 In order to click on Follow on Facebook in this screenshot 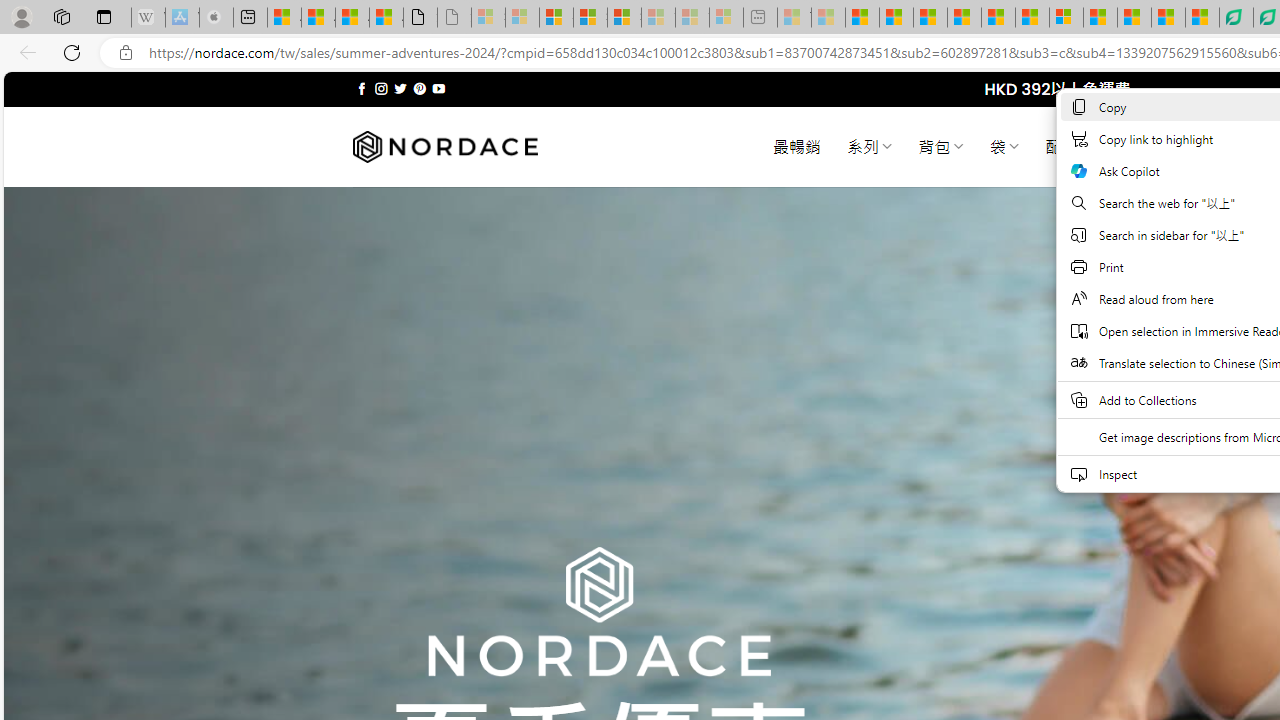, I will do `click(362, 88)`.